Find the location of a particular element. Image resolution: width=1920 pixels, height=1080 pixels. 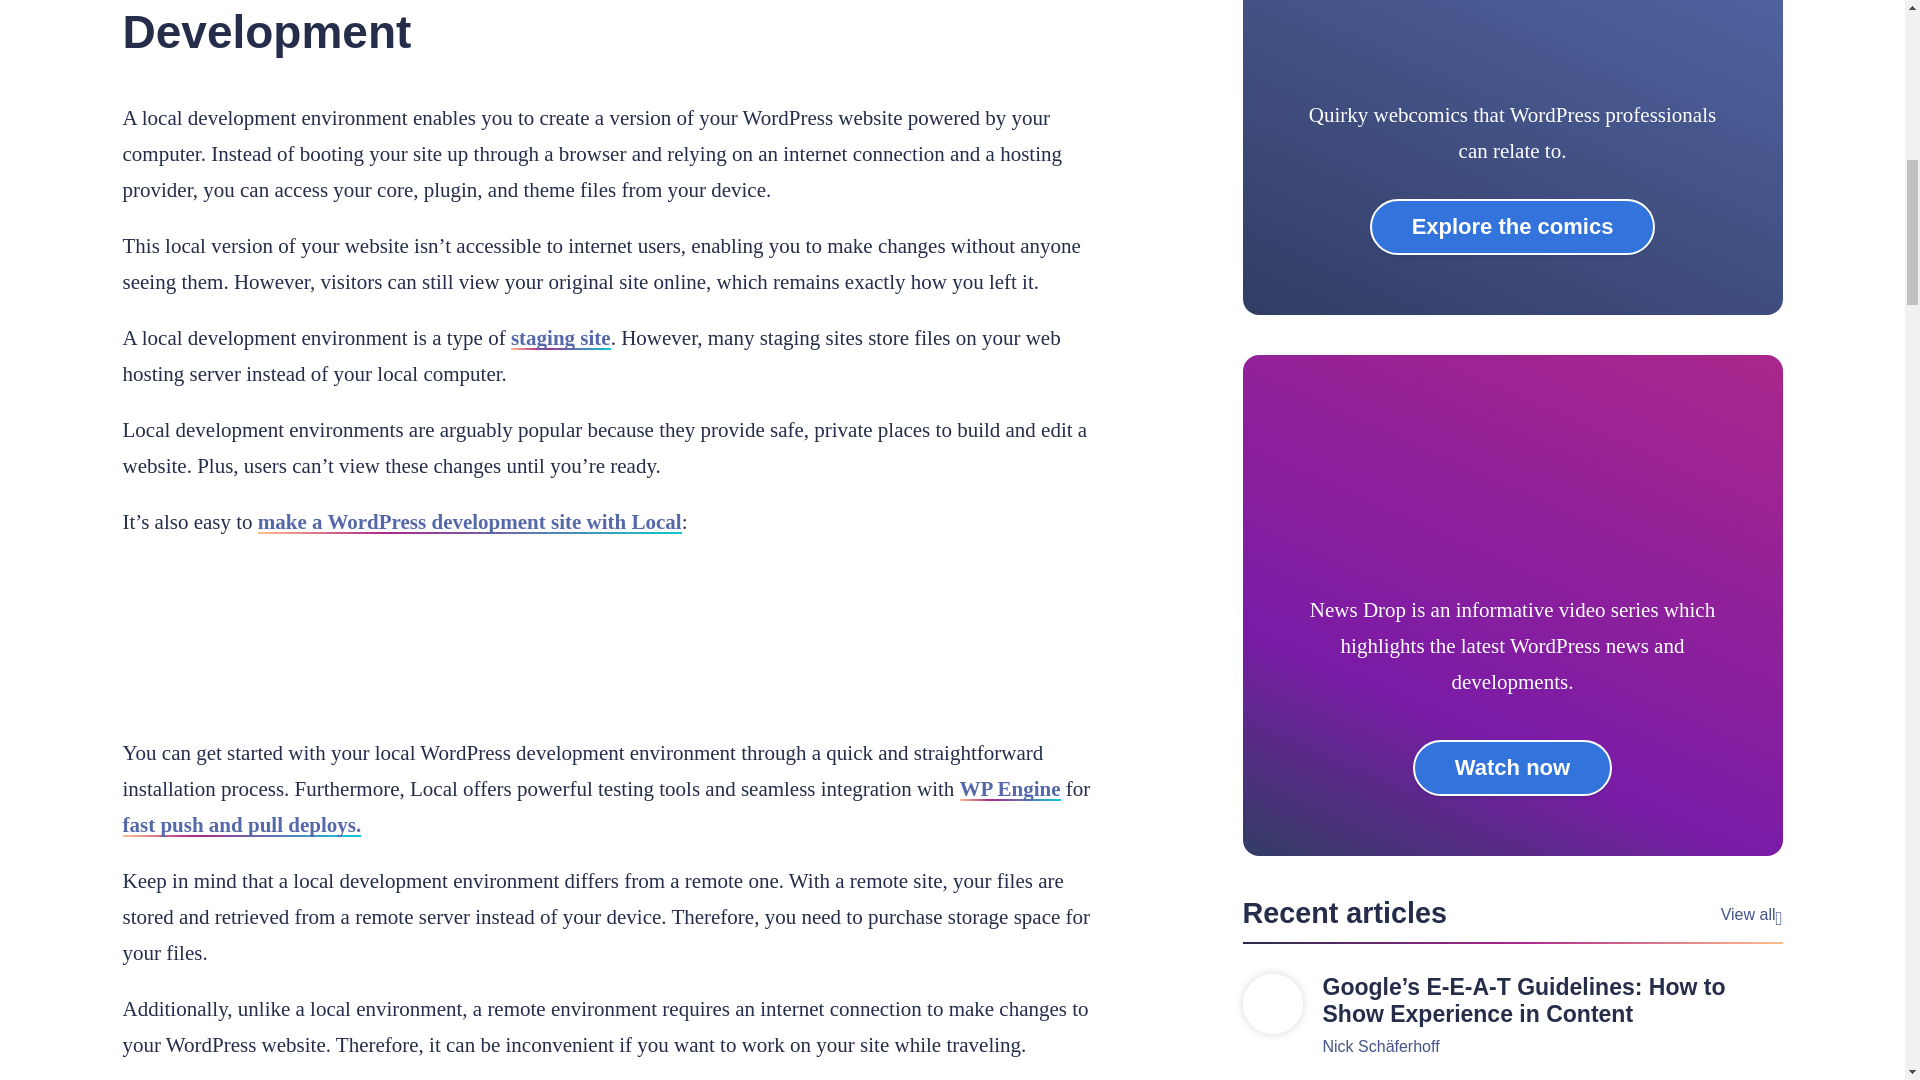

staging site is located at coordinates (560, 338).